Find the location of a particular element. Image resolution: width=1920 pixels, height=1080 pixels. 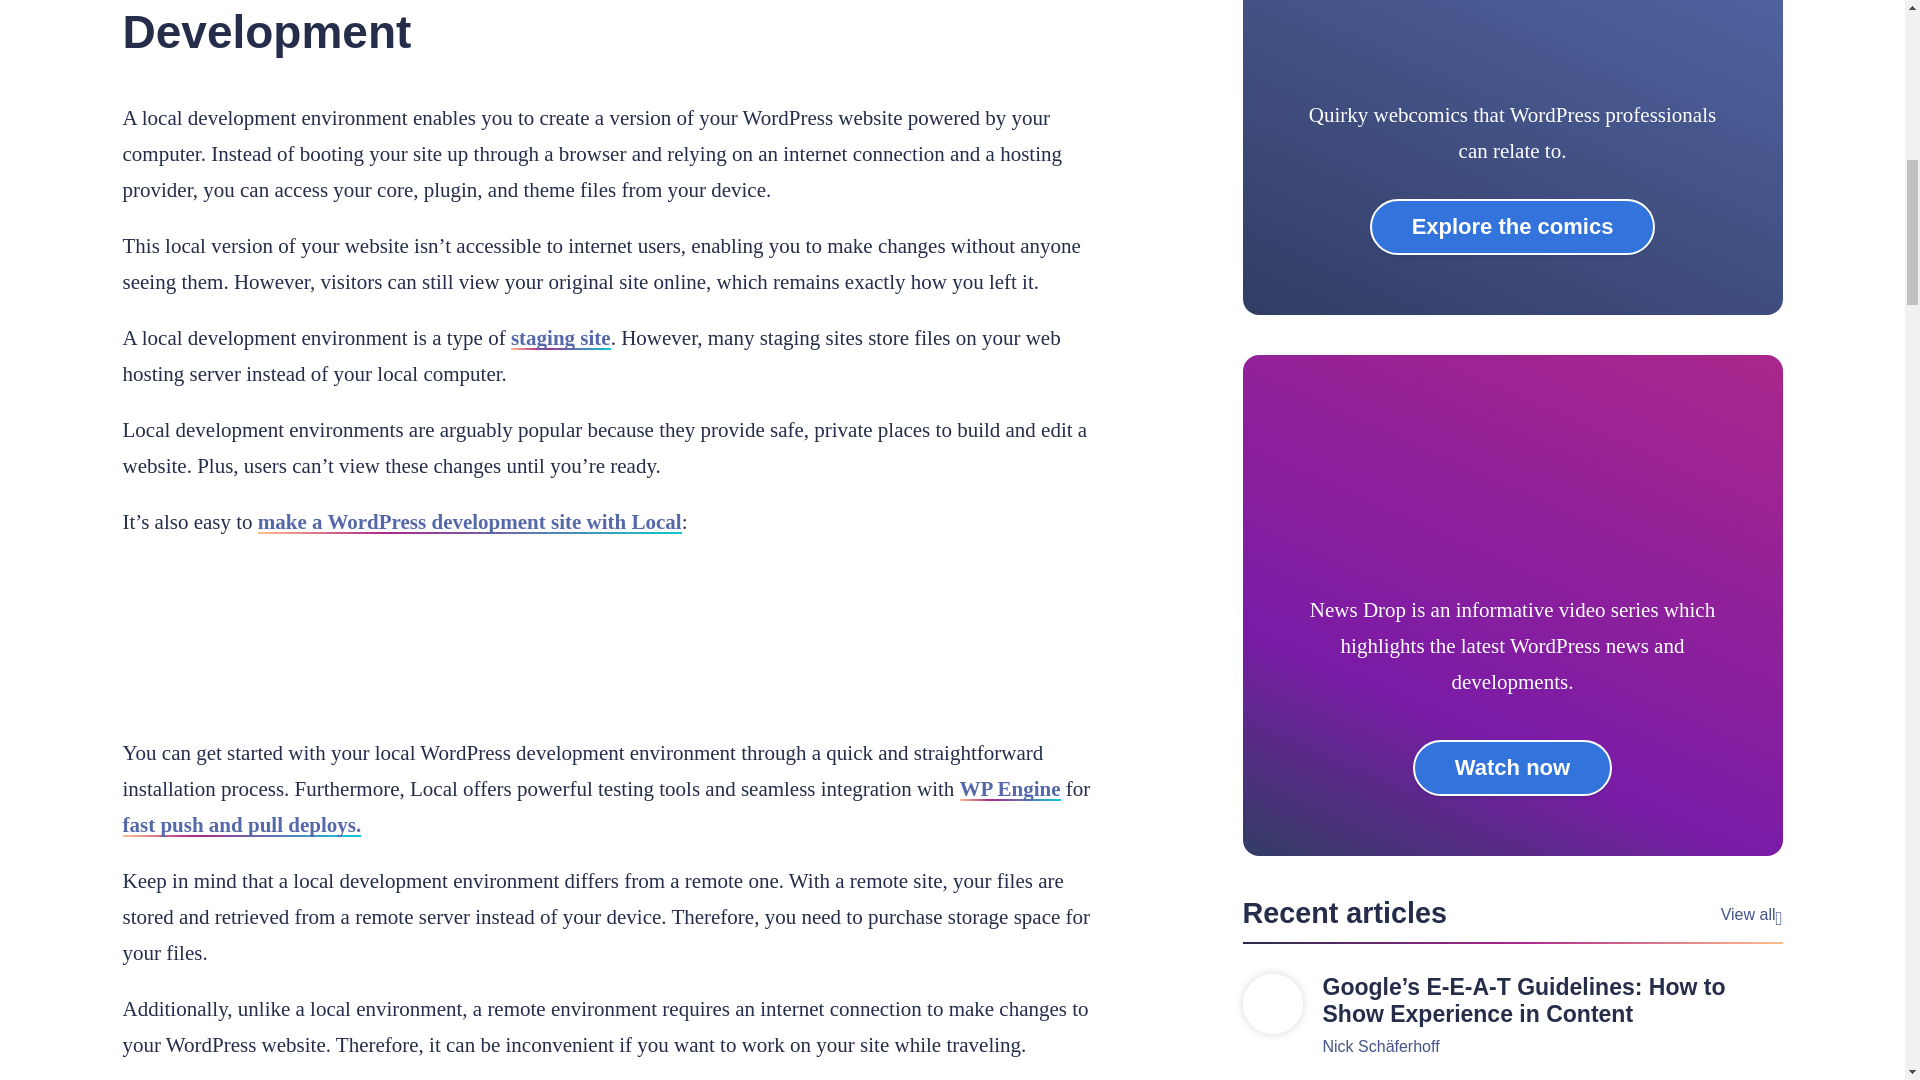

staging site is located at coordinates (560, 338).